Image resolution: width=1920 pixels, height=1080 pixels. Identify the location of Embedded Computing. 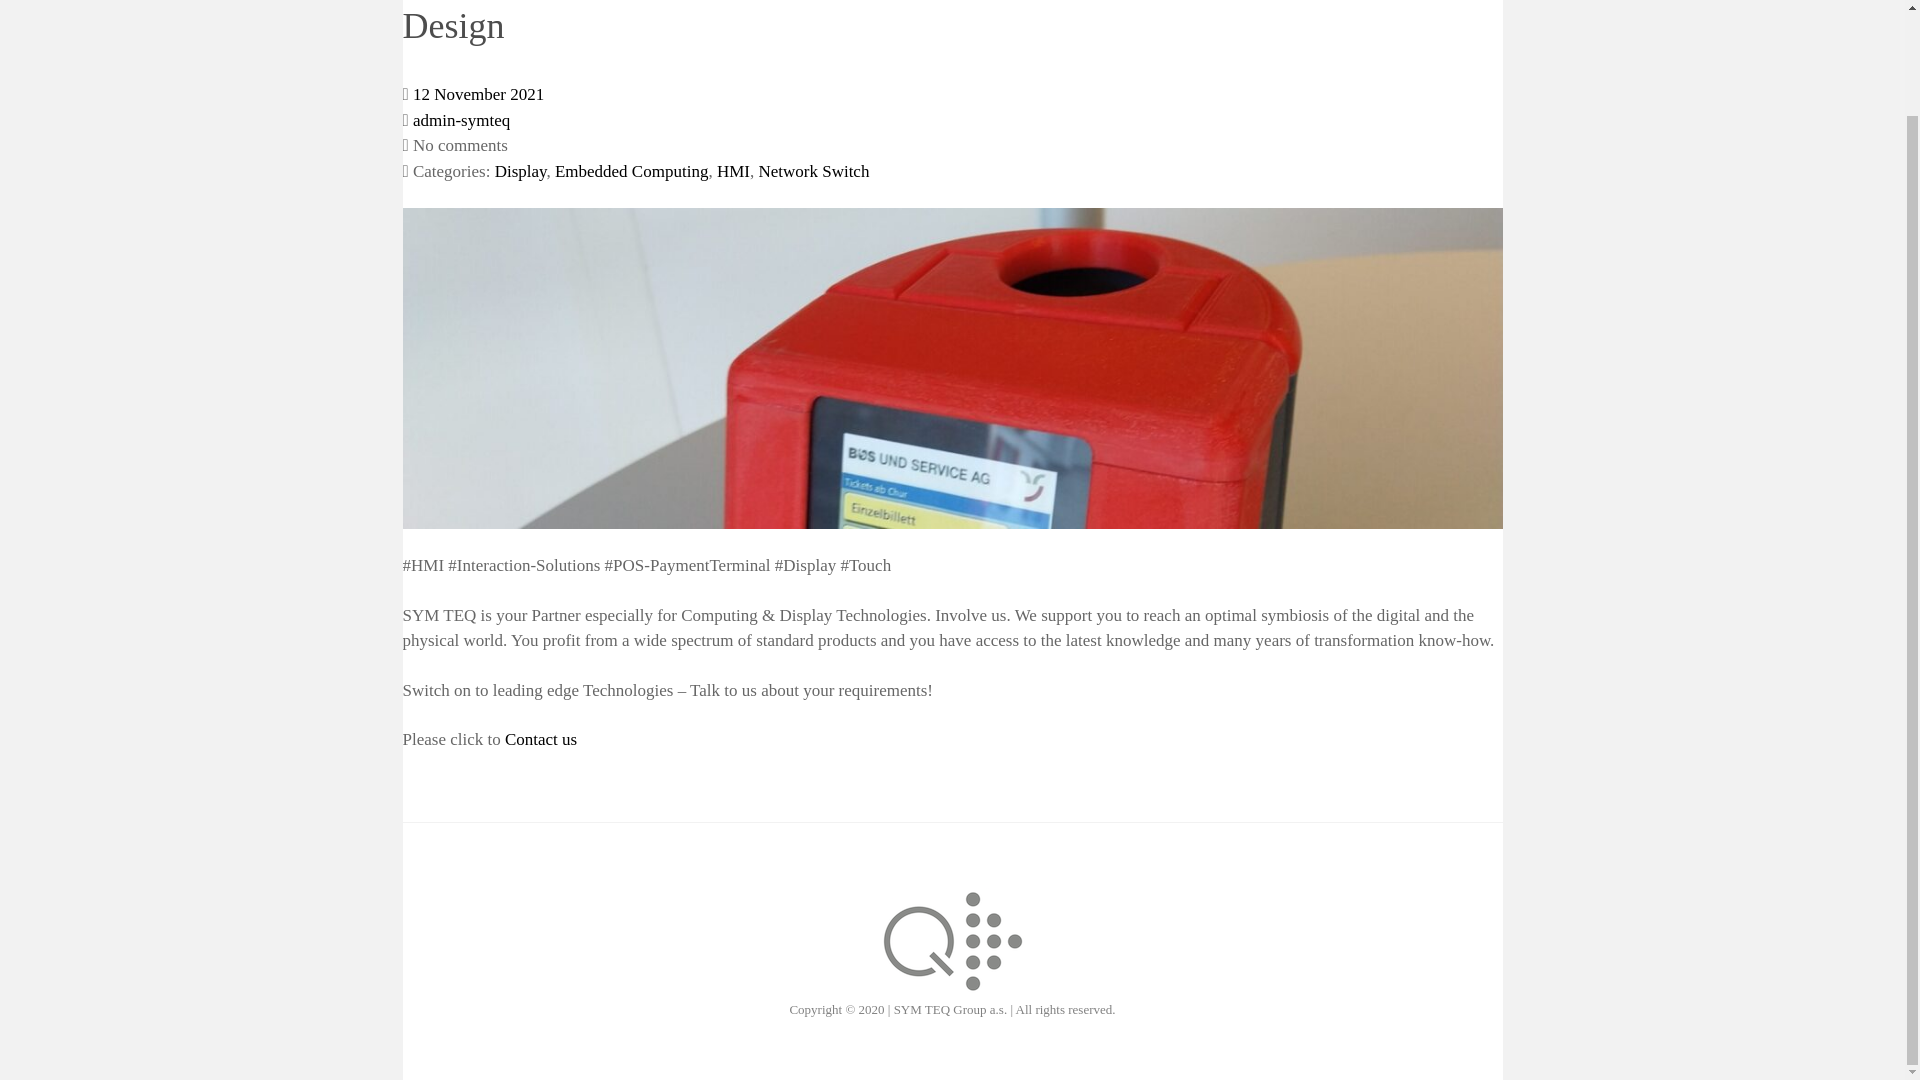
(631, 172).